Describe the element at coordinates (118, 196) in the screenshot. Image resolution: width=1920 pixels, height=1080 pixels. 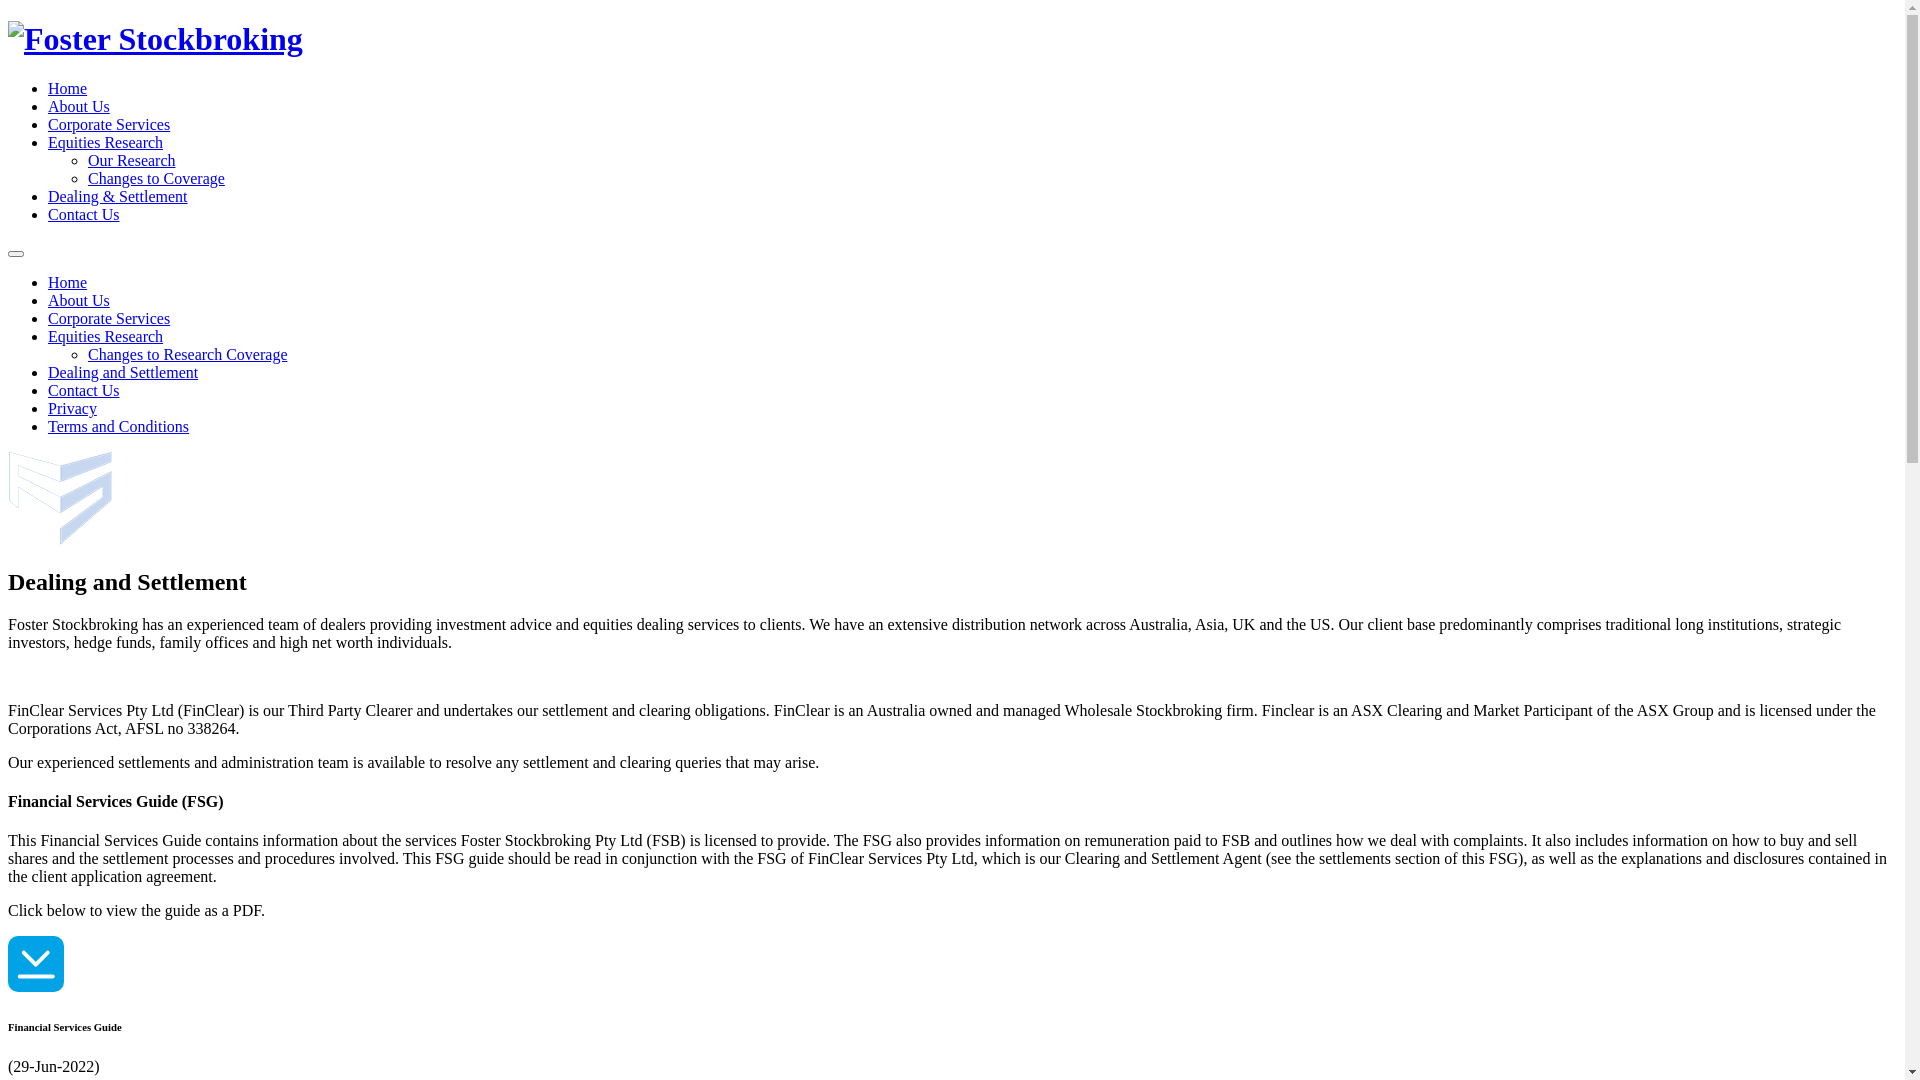
I see `Dealing & Settlement` at that location.